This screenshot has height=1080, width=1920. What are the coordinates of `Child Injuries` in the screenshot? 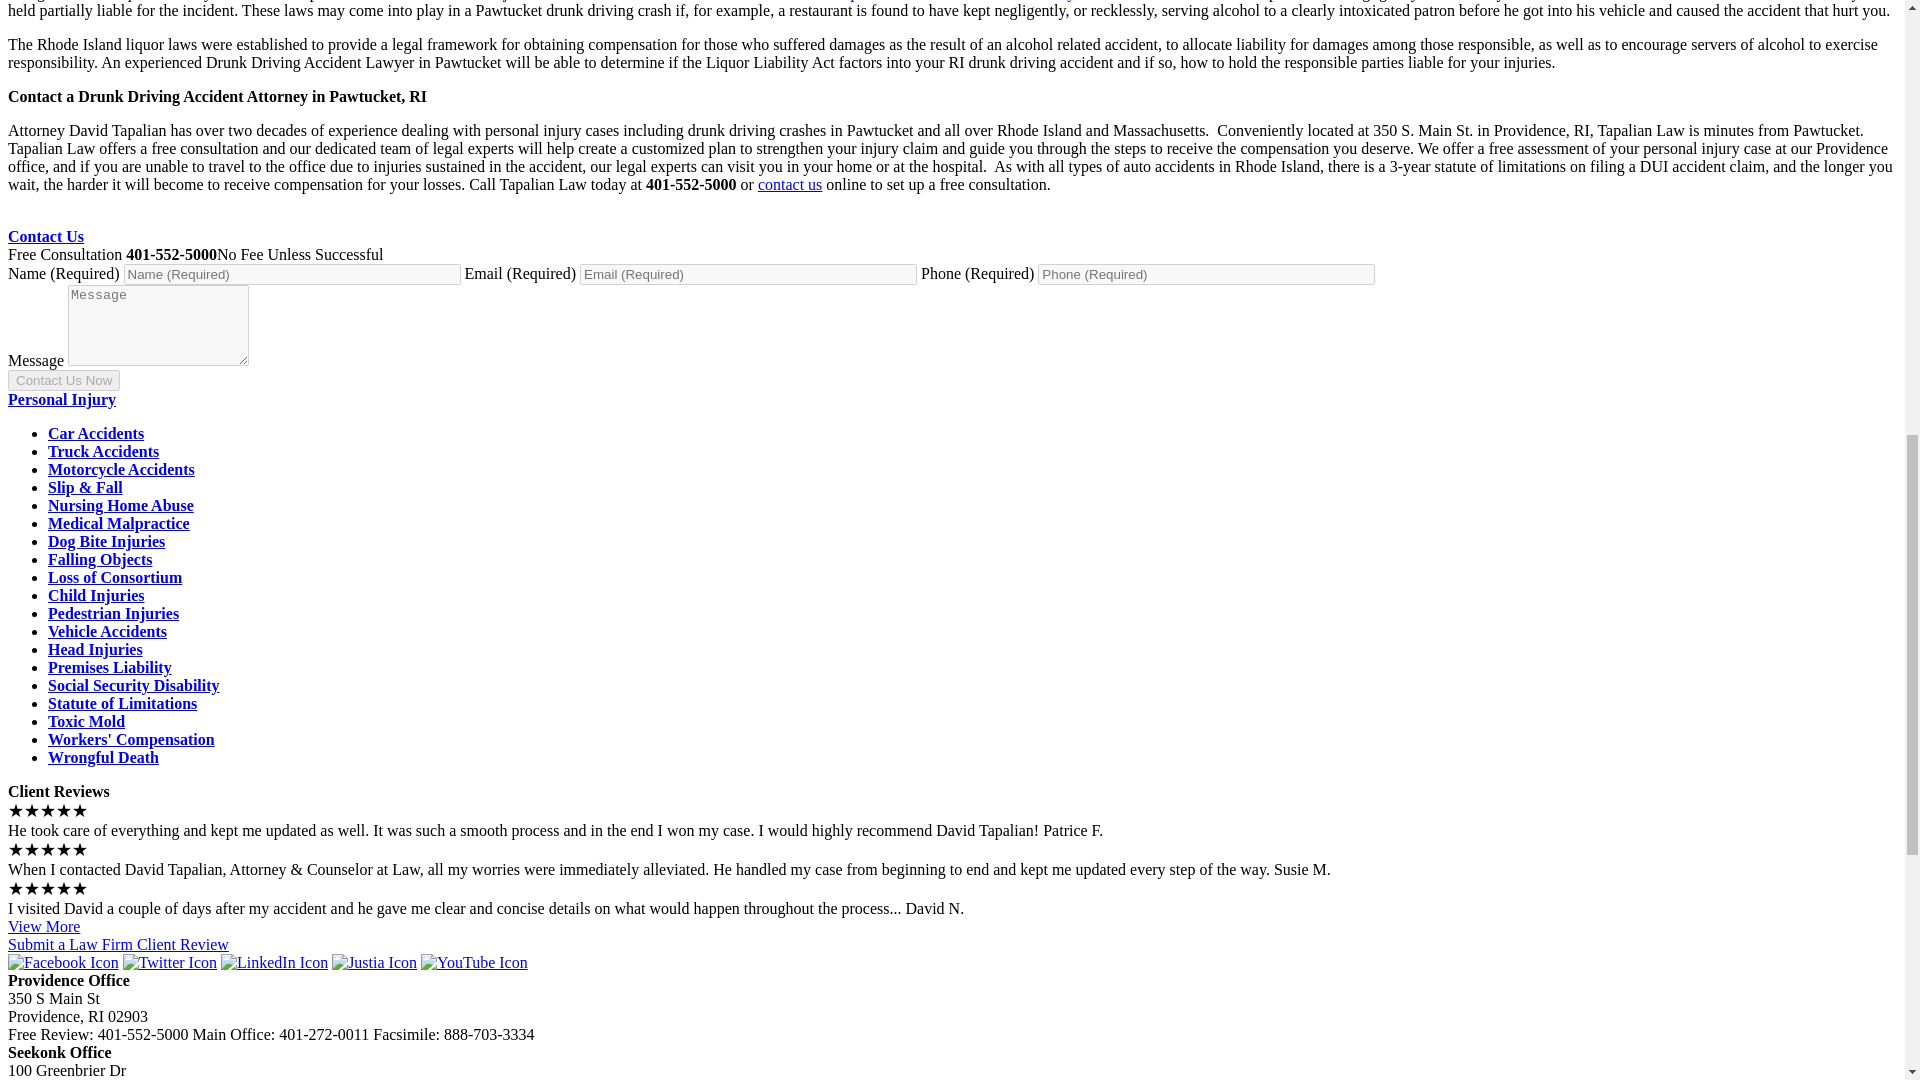 It's located at (96, 595).